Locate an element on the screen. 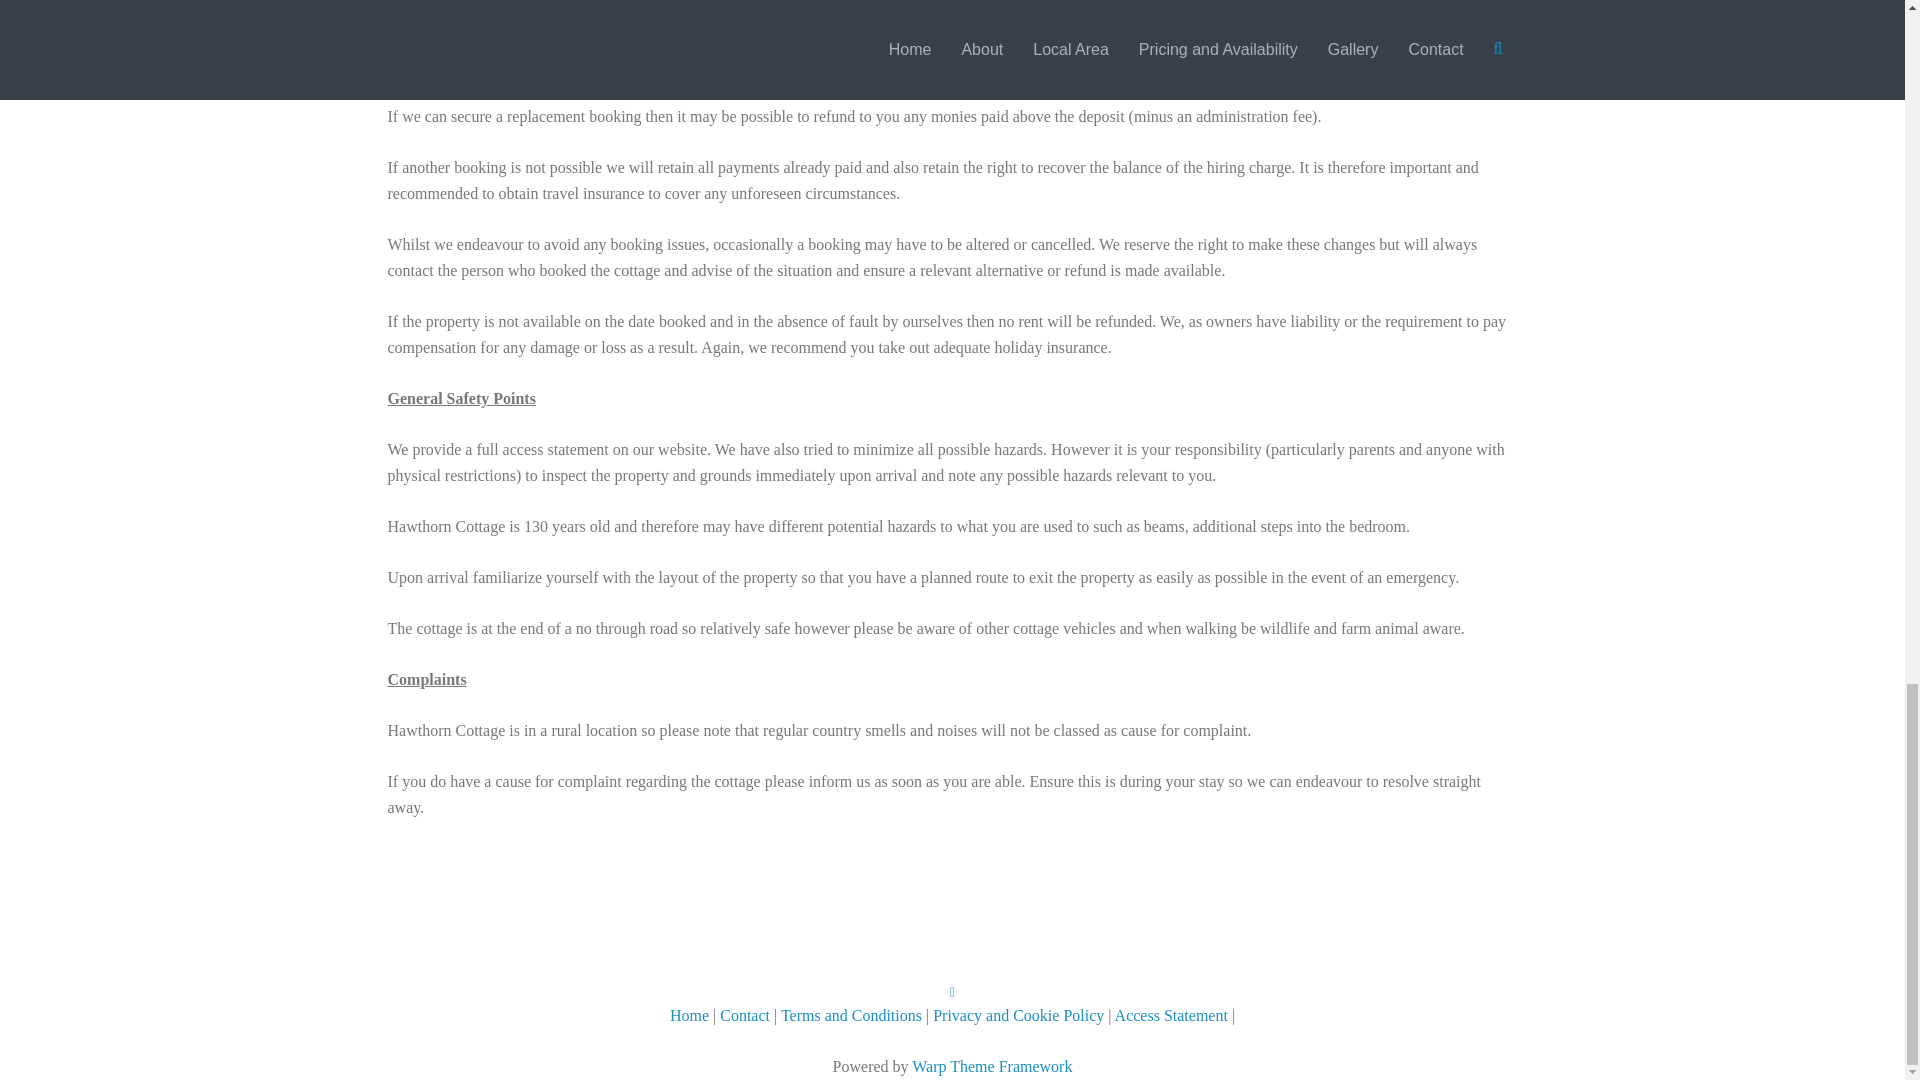 The width and height of the screenshot is (1920, 1080). Terms and Conditions is located at coordinates (851, 1014).